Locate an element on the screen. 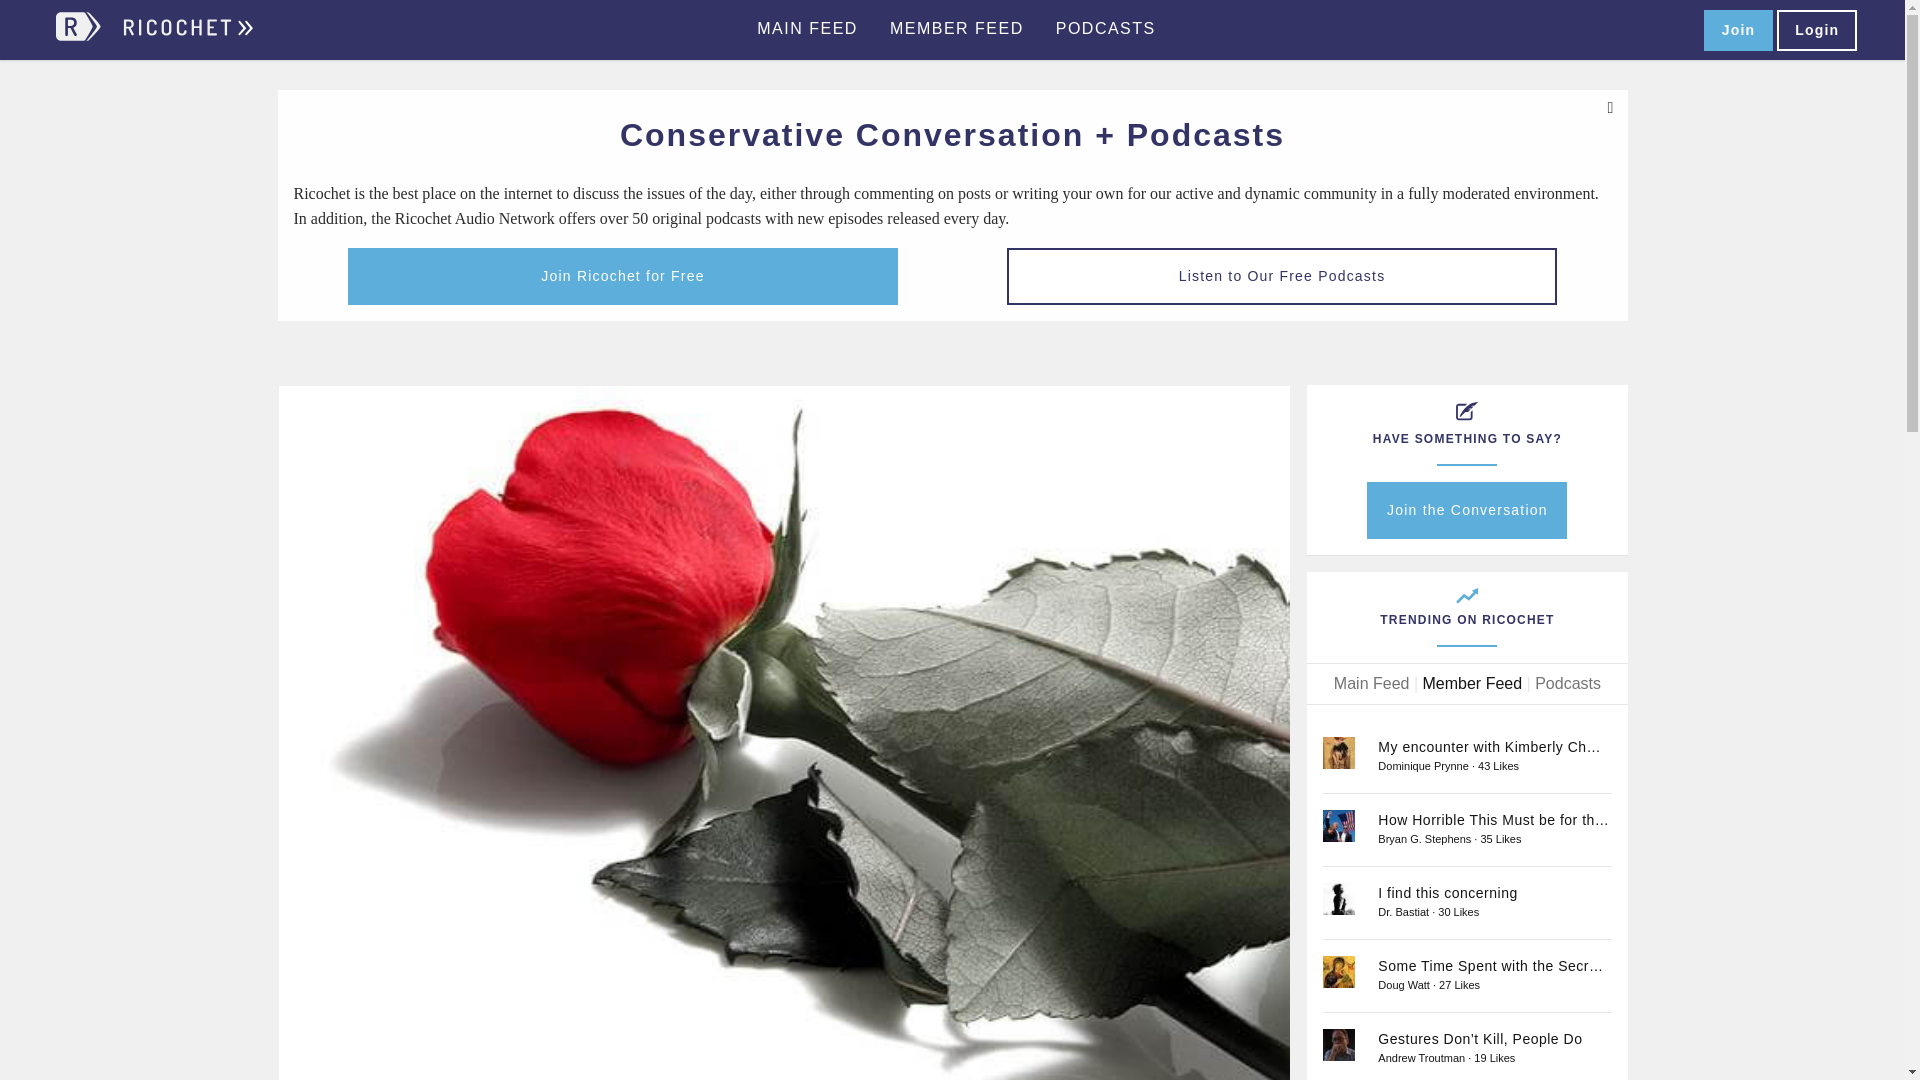  PODCASTS is located at coordinates (1106, 29).